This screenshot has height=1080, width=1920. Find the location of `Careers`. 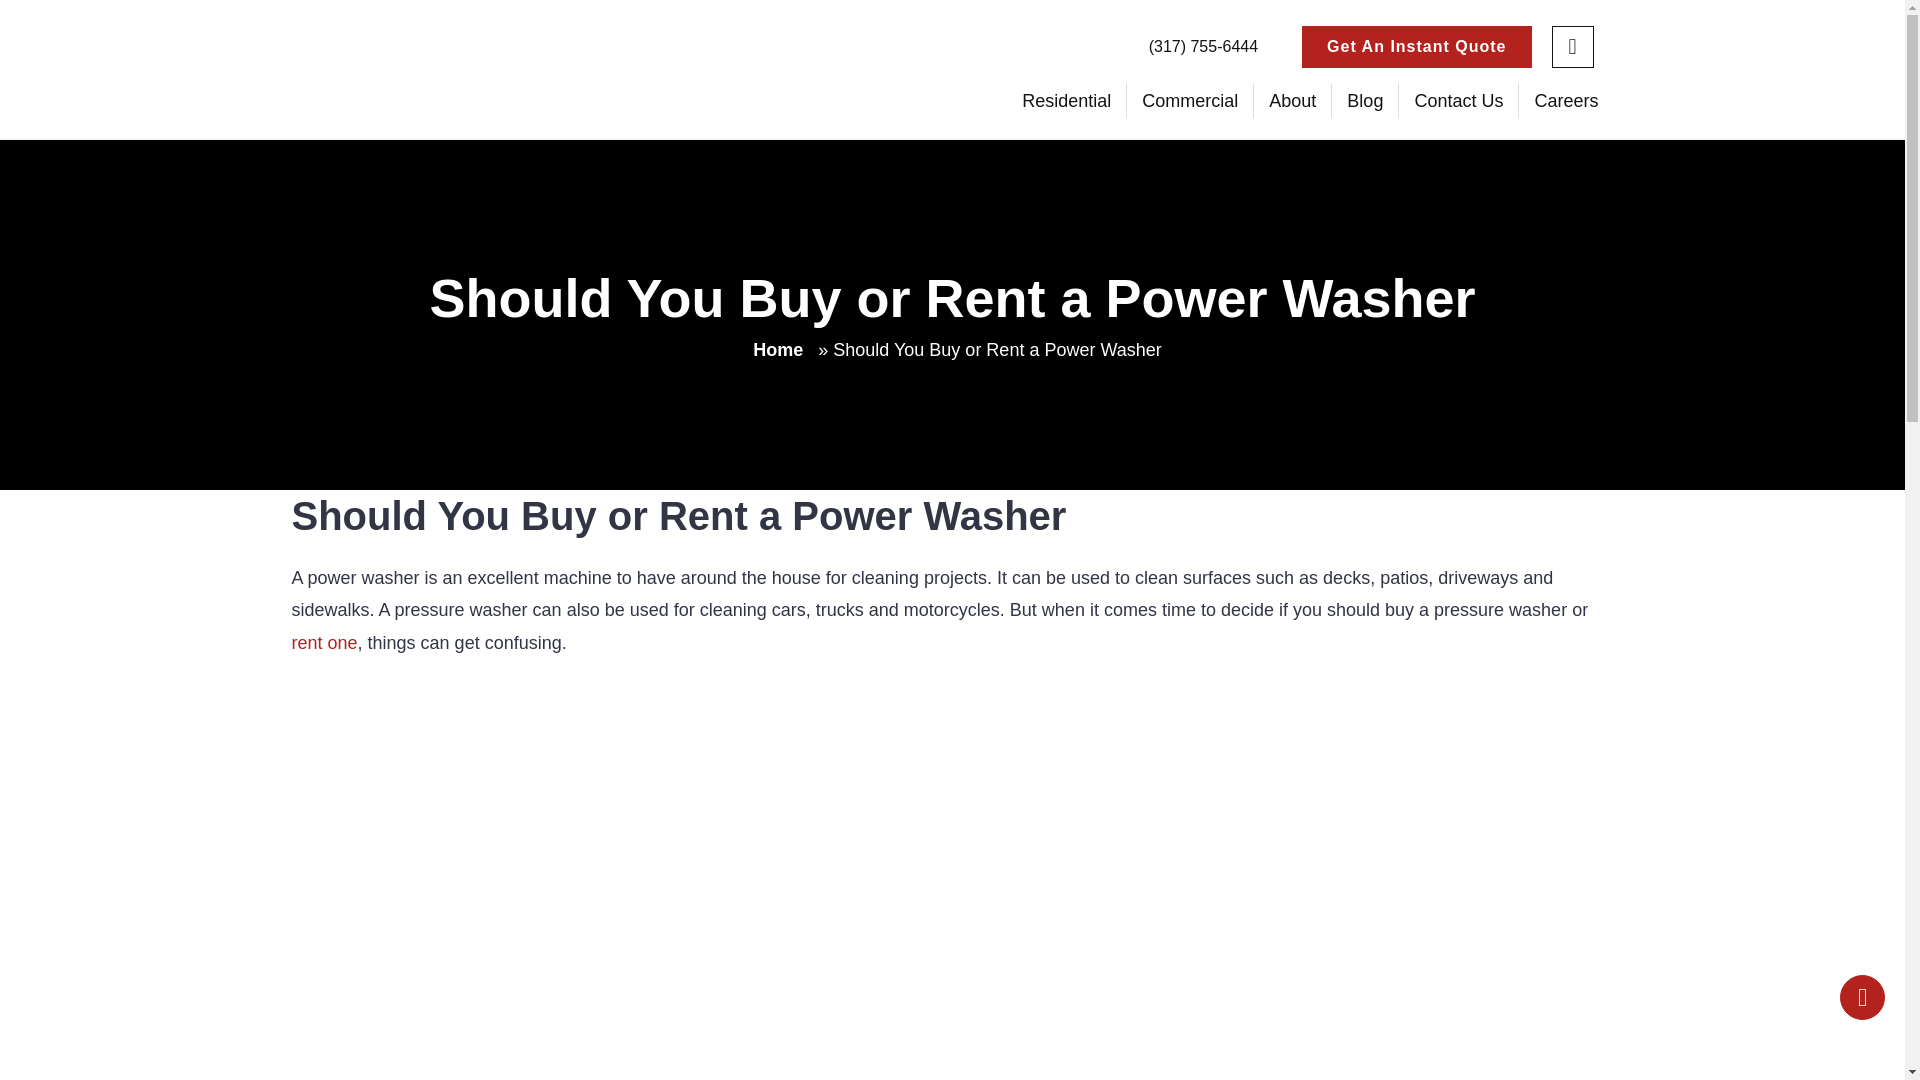

Careers is located at coordinates (1565, 100).